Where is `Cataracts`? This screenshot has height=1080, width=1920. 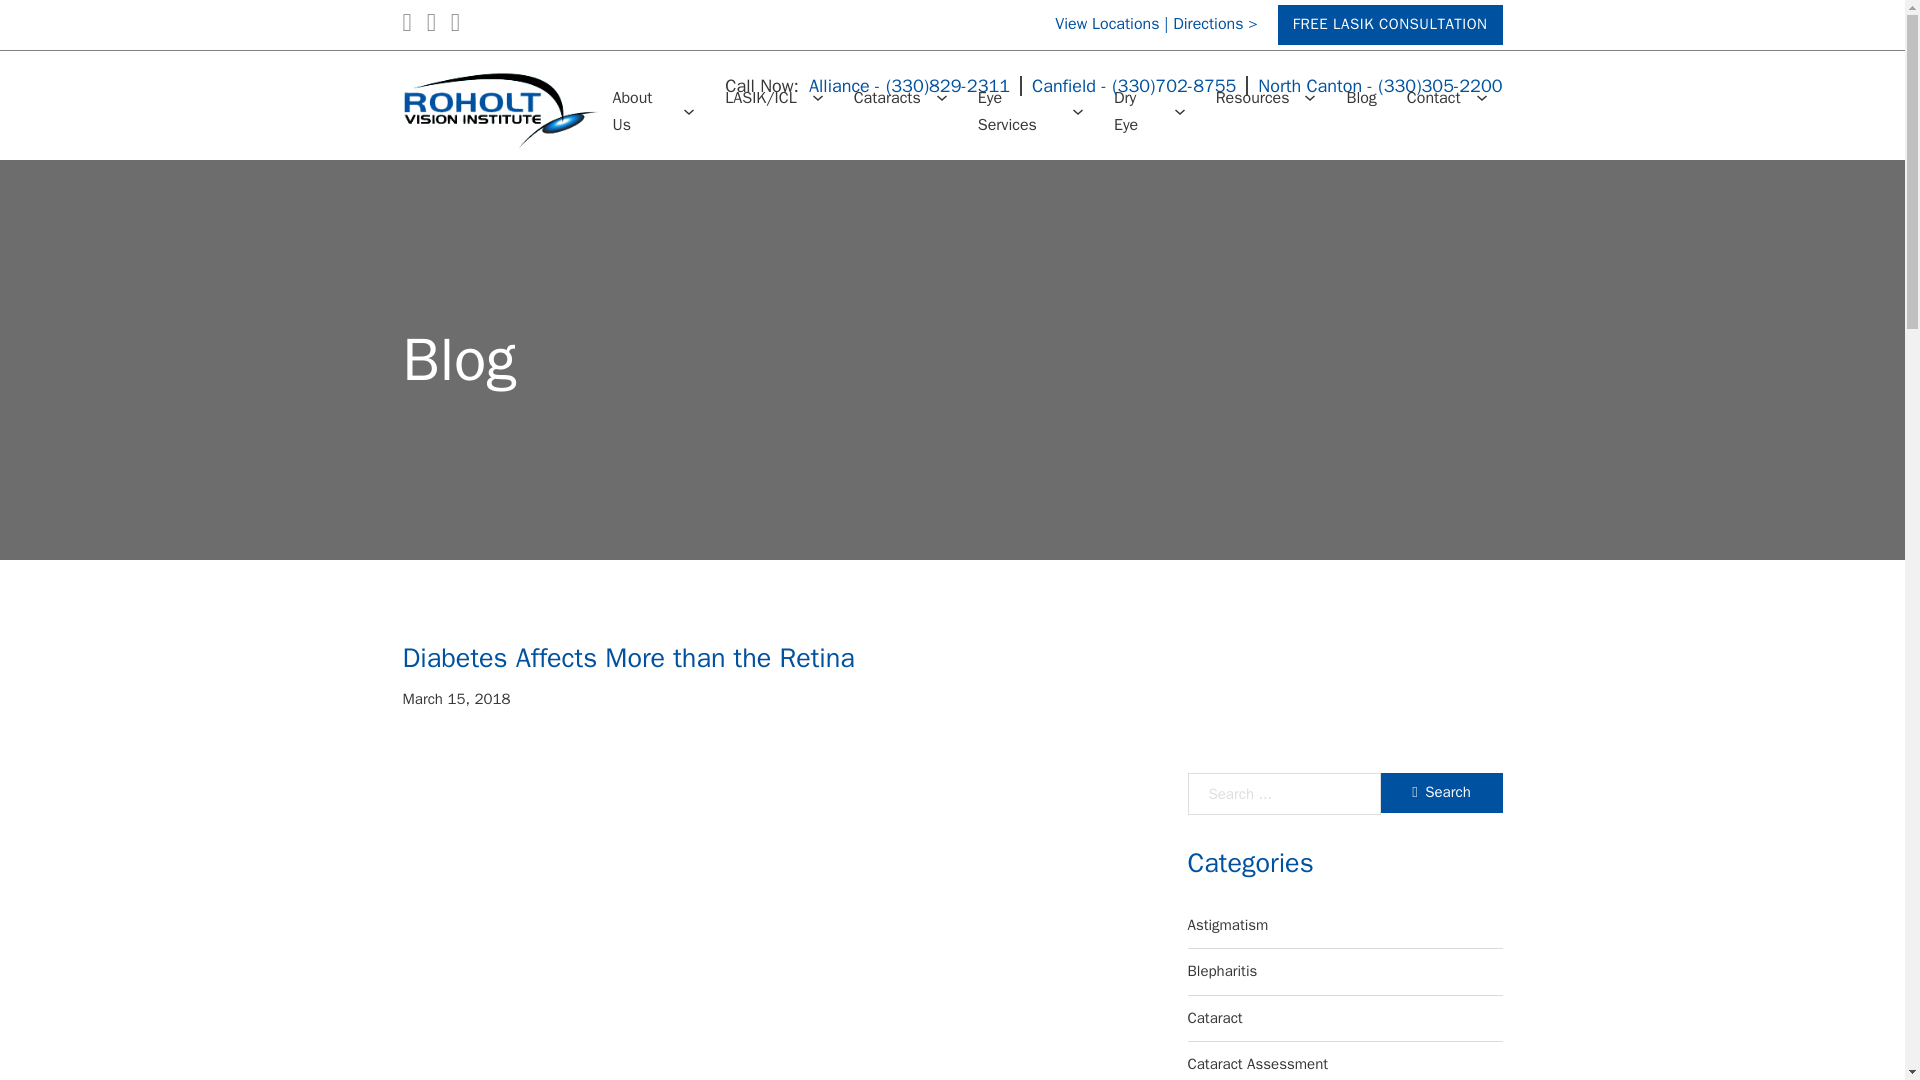 Cataracts is located at coordinates (888, 98).